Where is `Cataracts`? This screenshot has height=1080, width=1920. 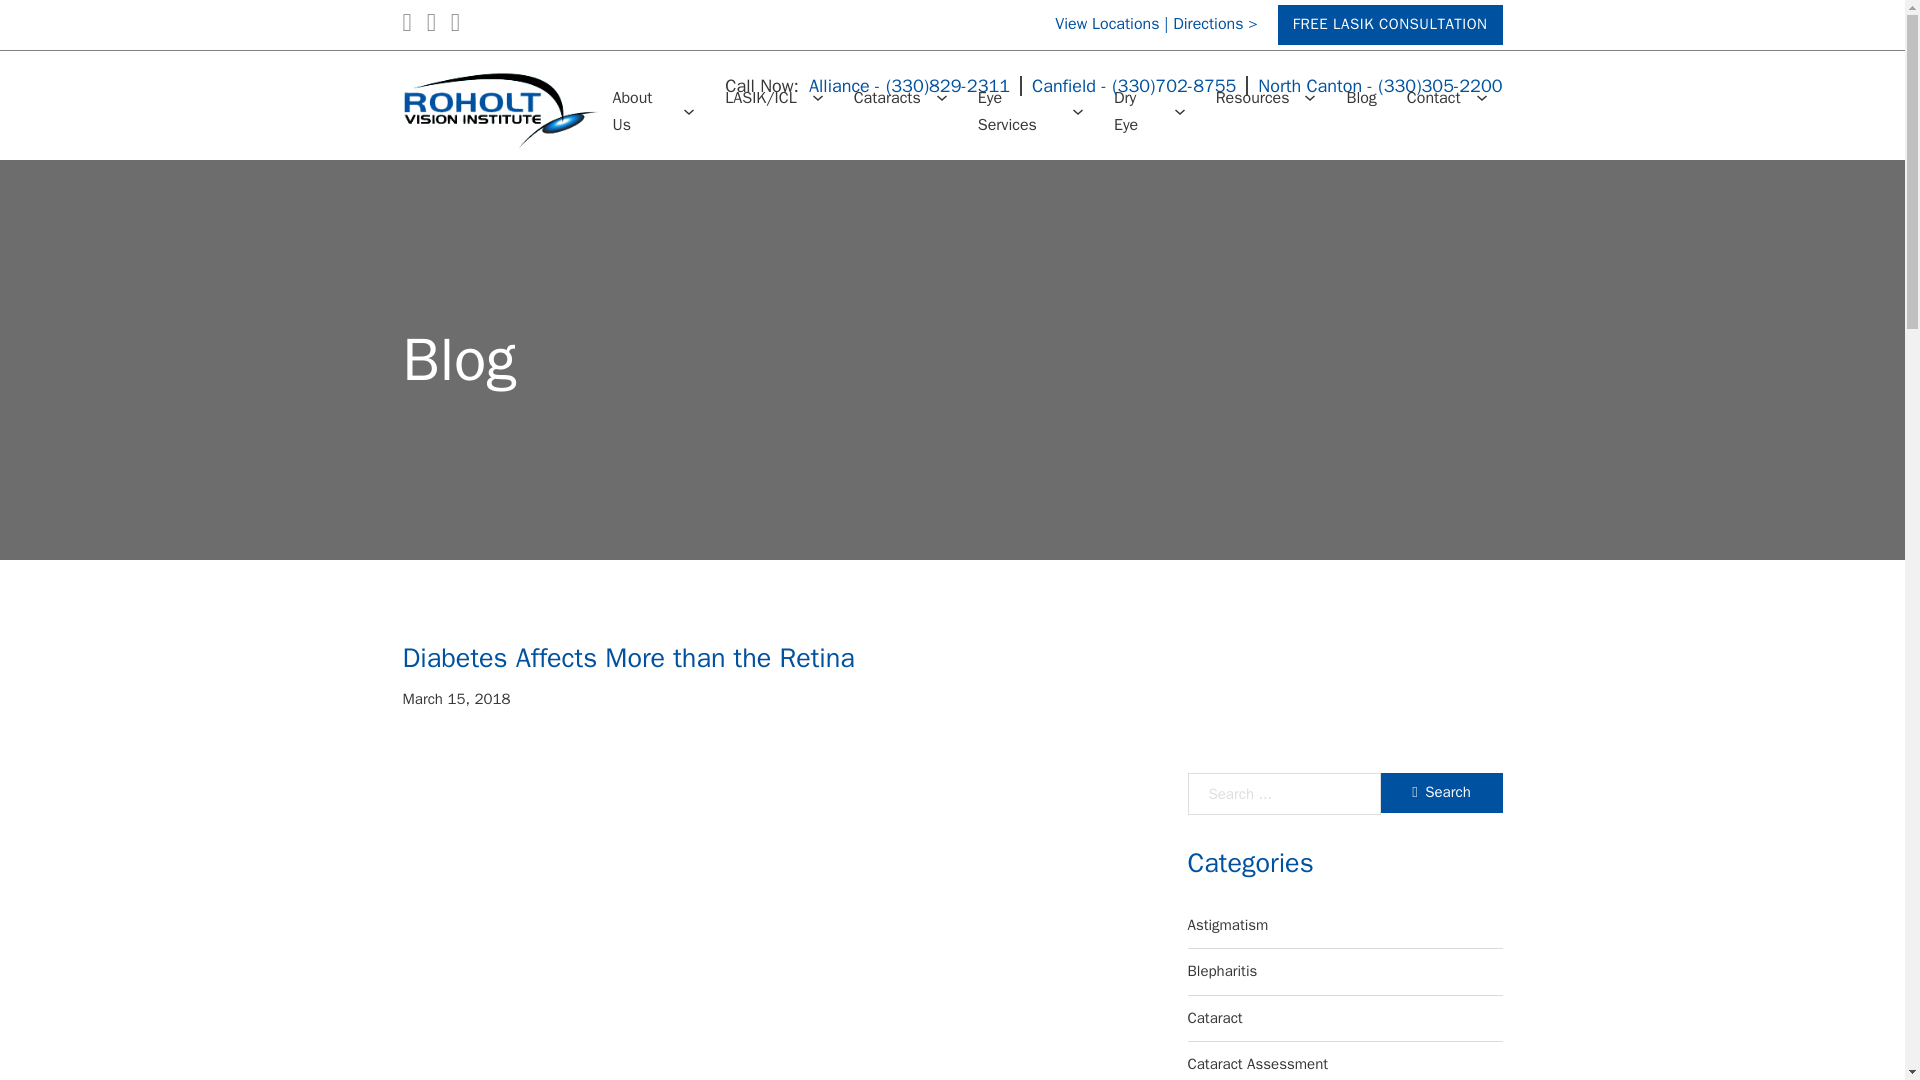 Cataracts is located at coordinates (888, 98).